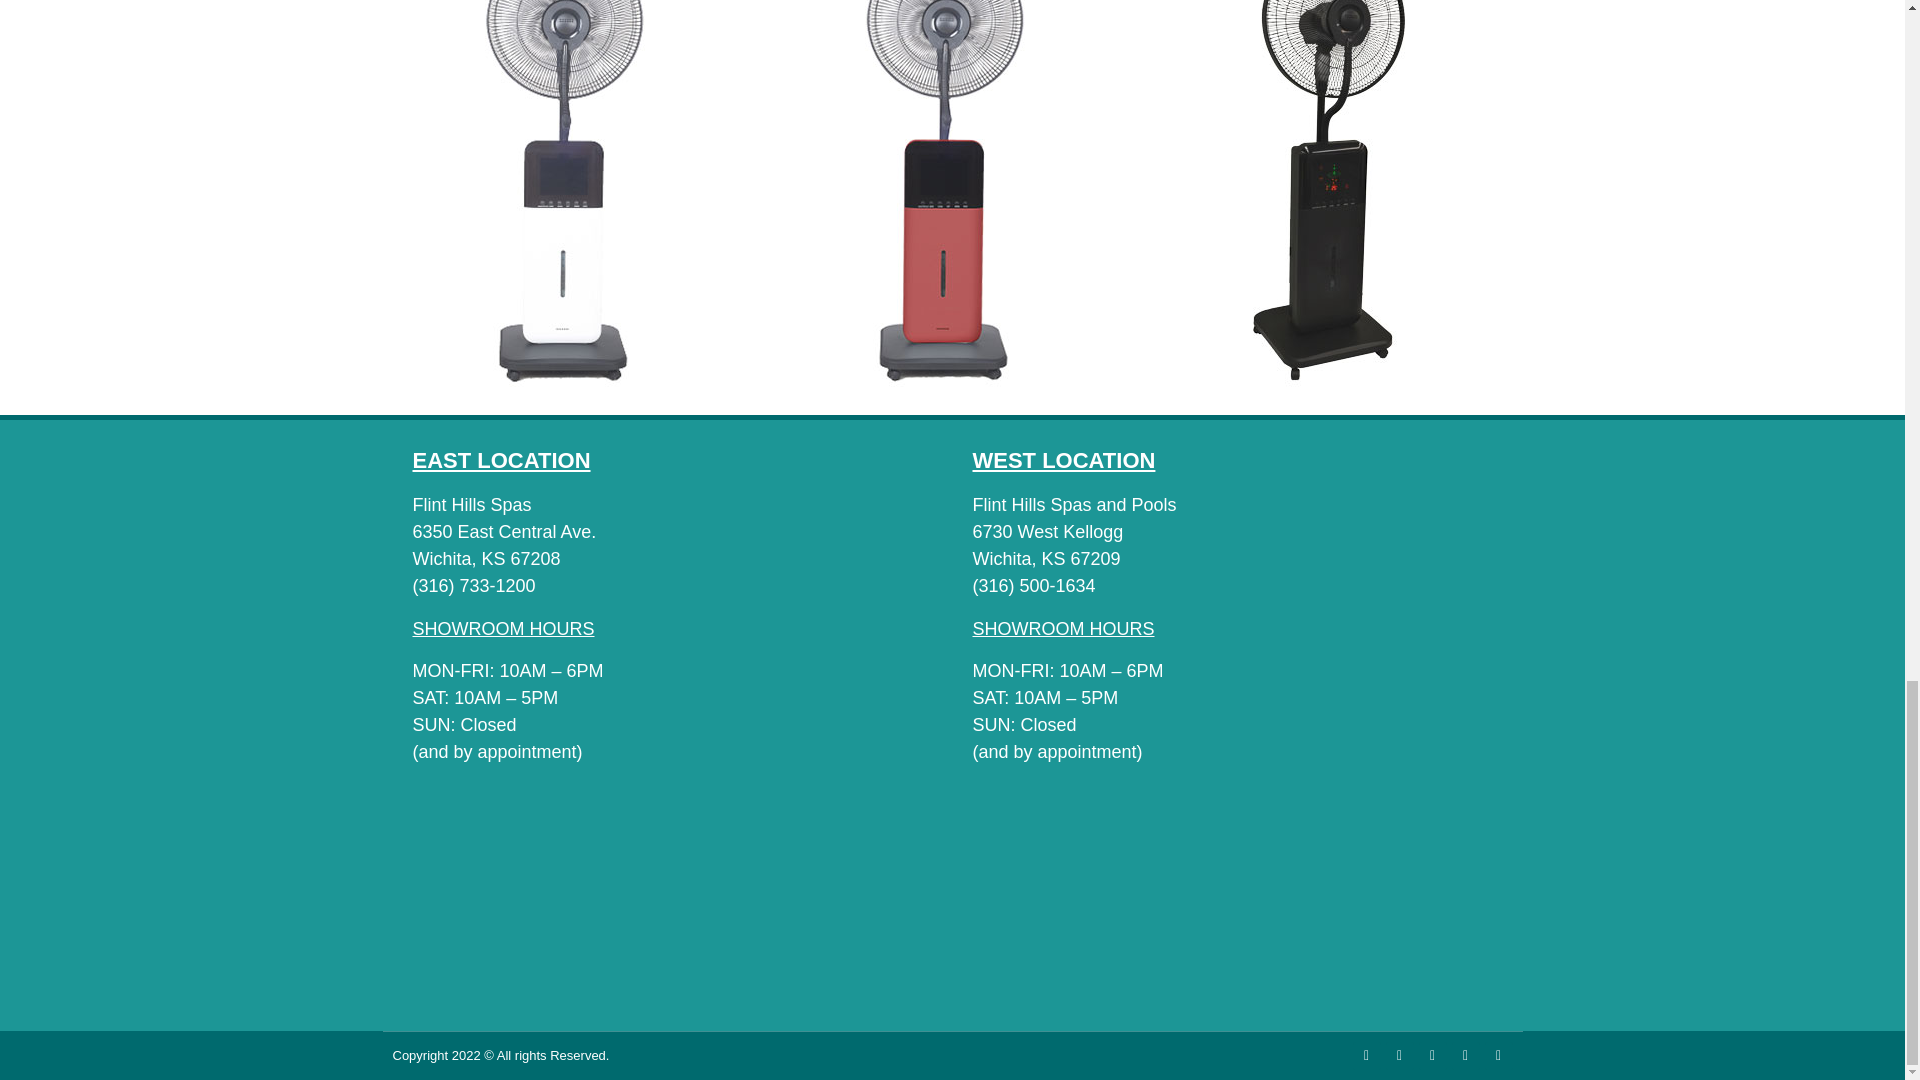  What do you see at coordinates (1073, 504) in the screenshot?
I see `Click here for a map` at bounding box center [1073, 504].